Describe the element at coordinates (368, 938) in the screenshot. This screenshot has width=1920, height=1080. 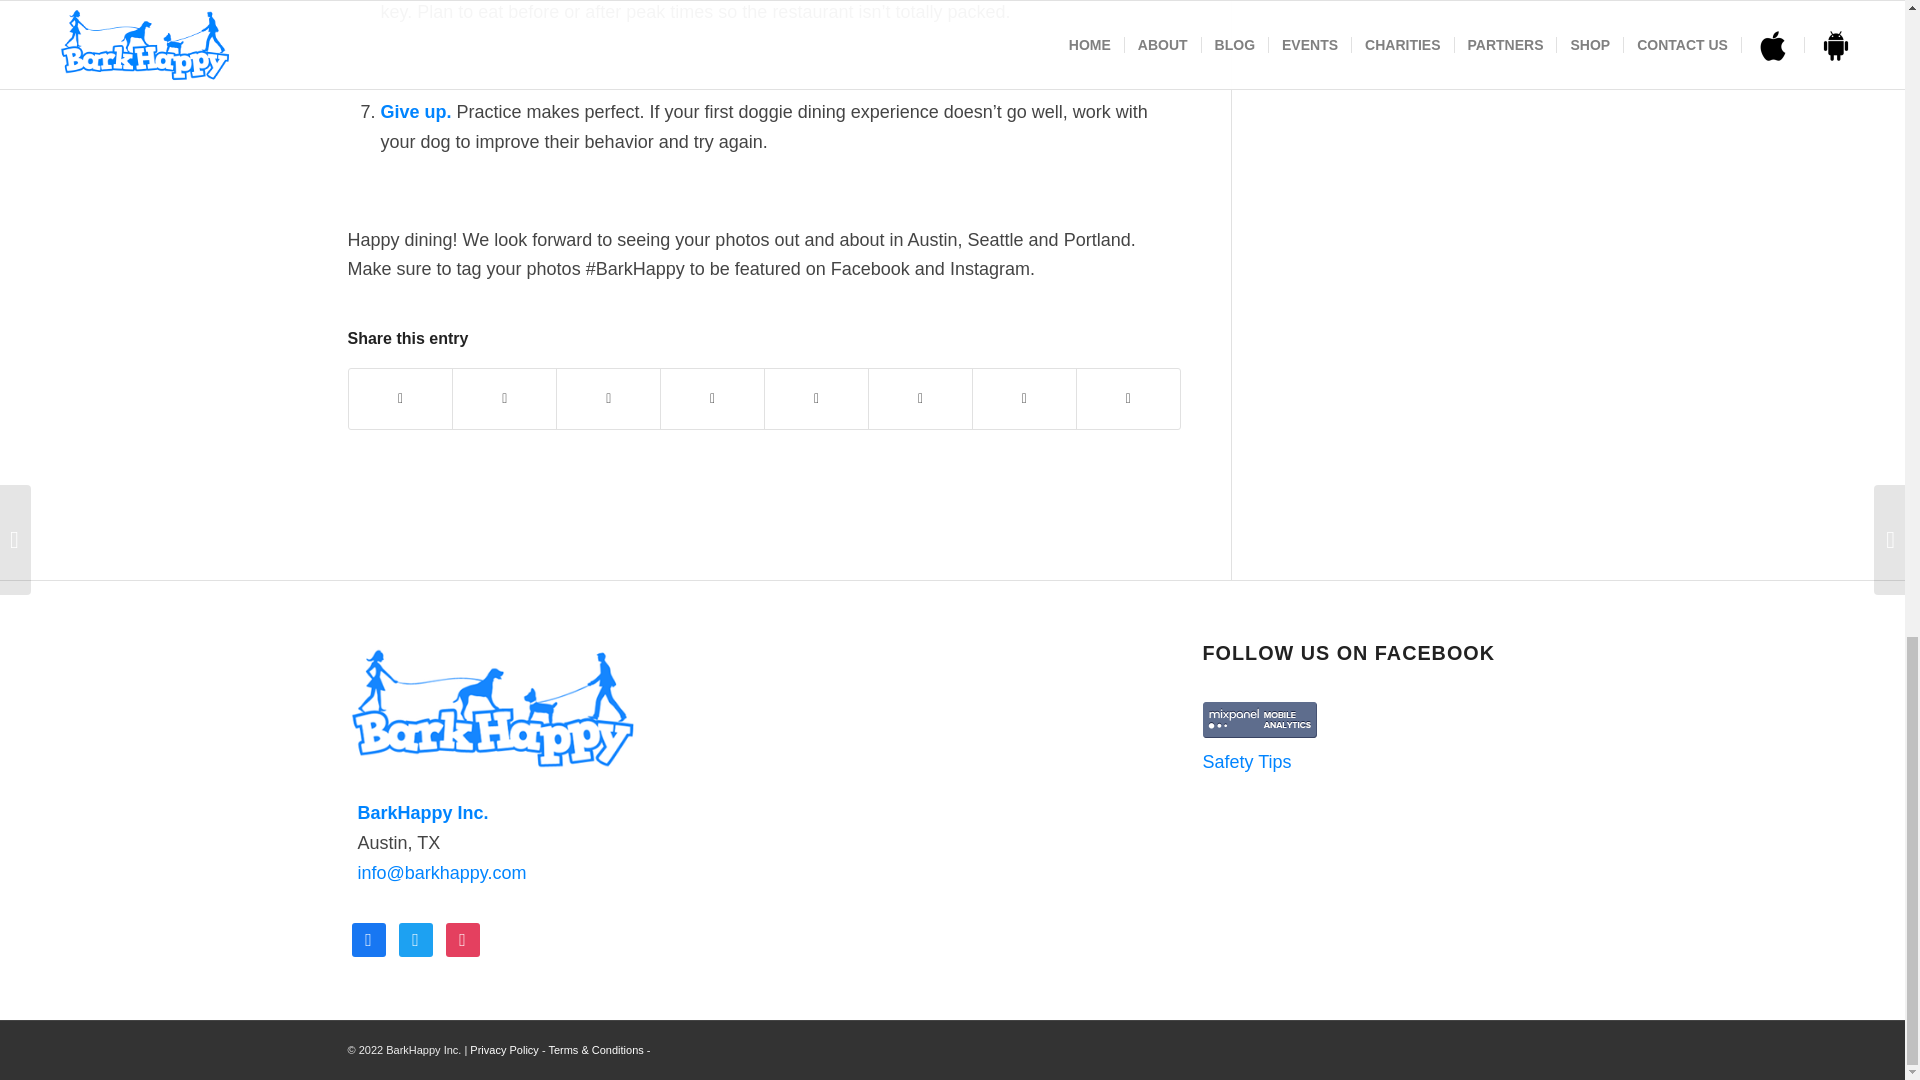
I see `Friend me on Facebook` at that location.